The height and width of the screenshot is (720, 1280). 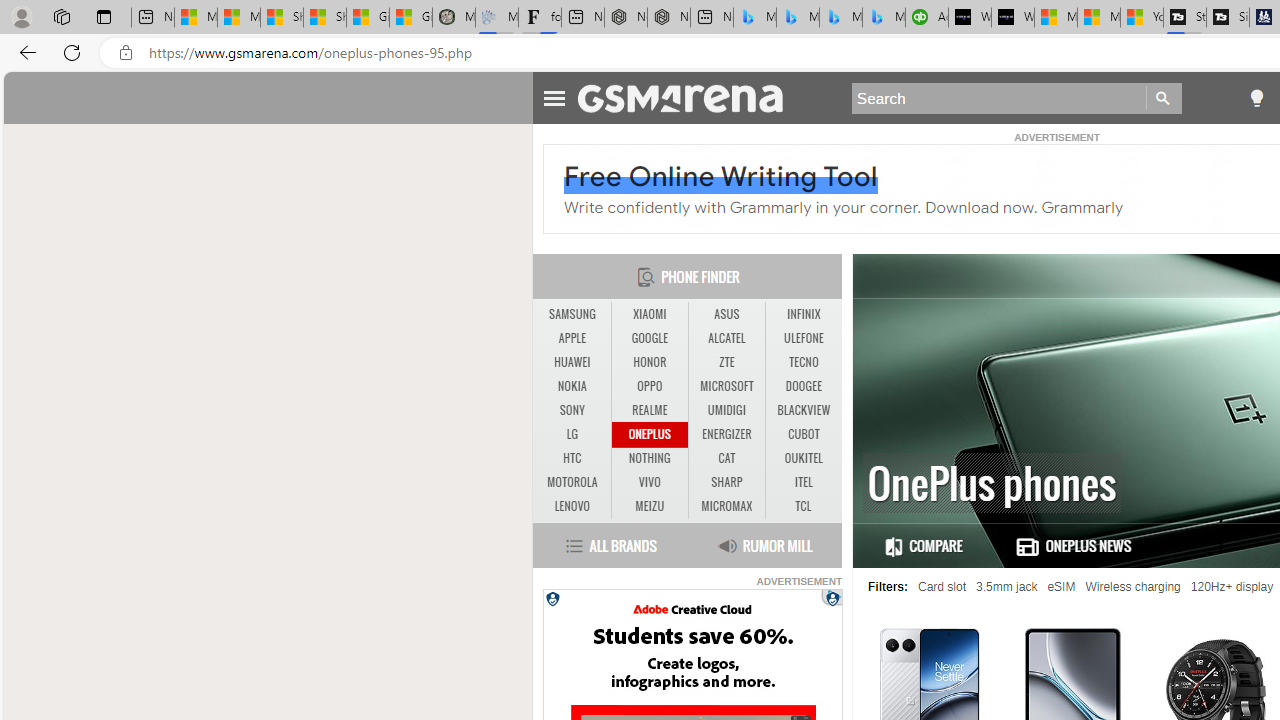 What do you see at coordinates (572, 339) in the screenshot?
I see `APPLE` at bounding box center [572, 339].